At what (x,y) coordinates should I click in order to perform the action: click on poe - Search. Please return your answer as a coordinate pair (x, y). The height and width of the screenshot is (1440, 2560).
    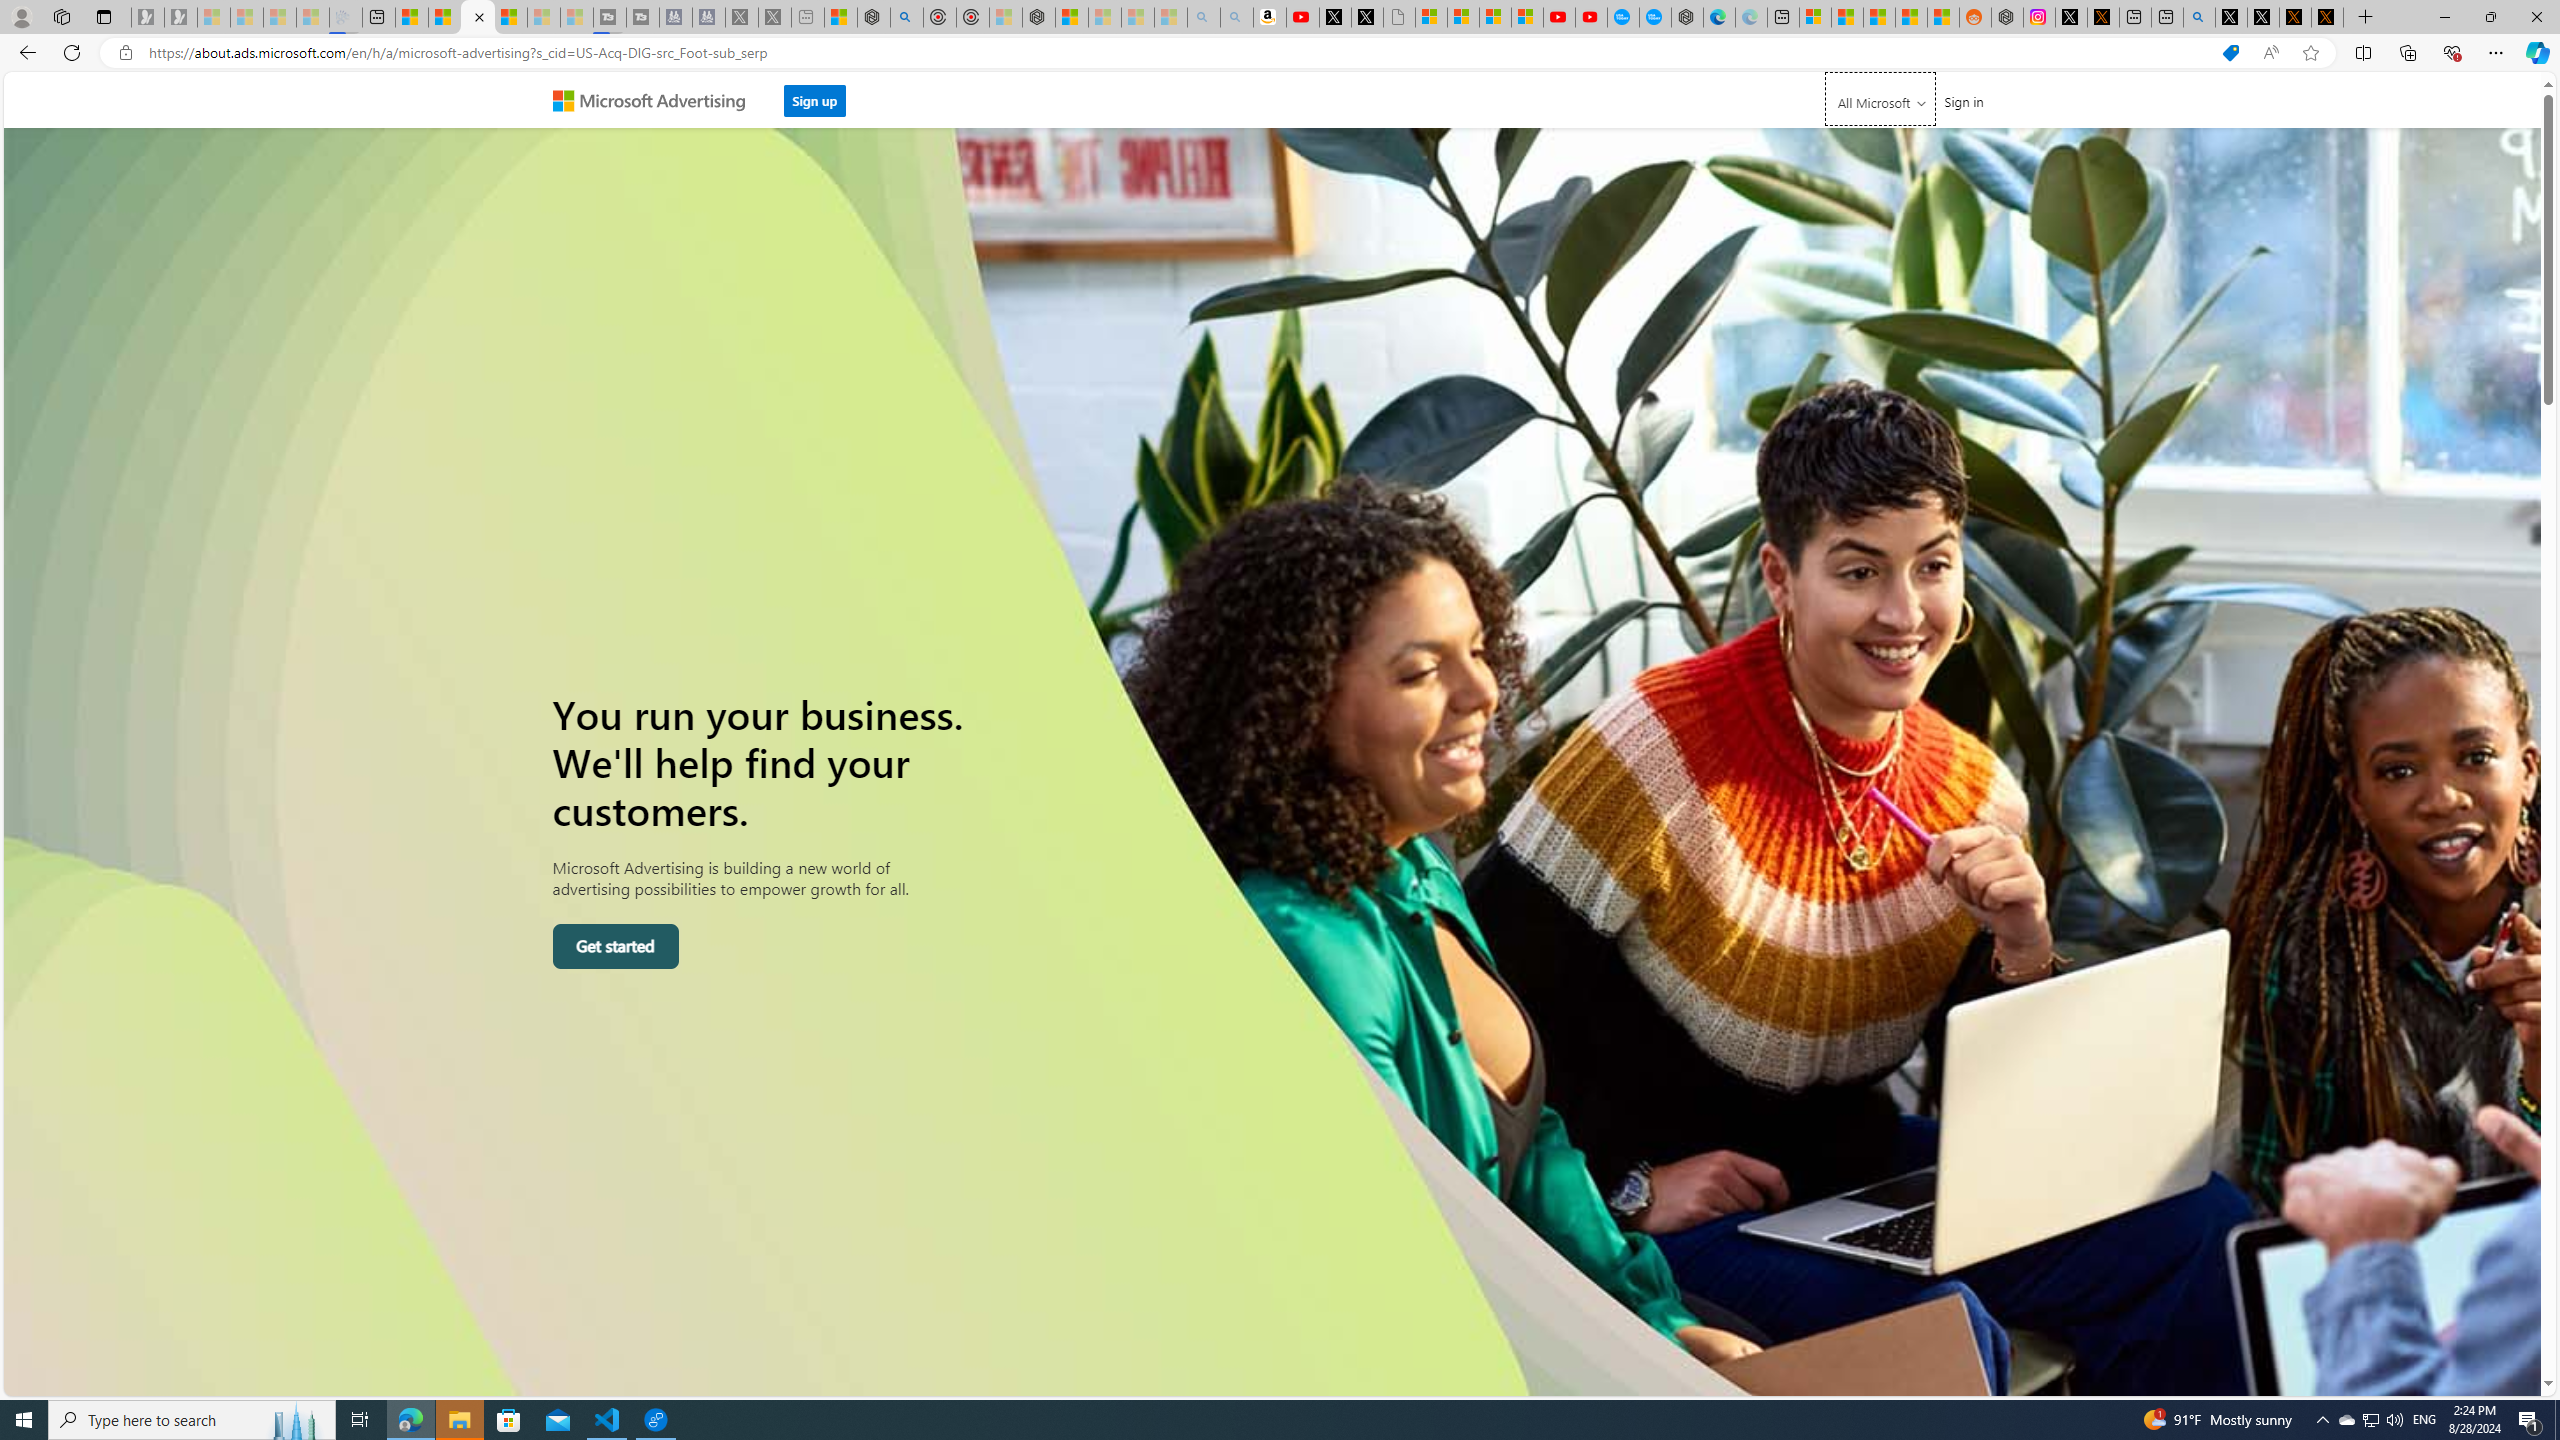
    Looking at the image, I should click on (907, 17).